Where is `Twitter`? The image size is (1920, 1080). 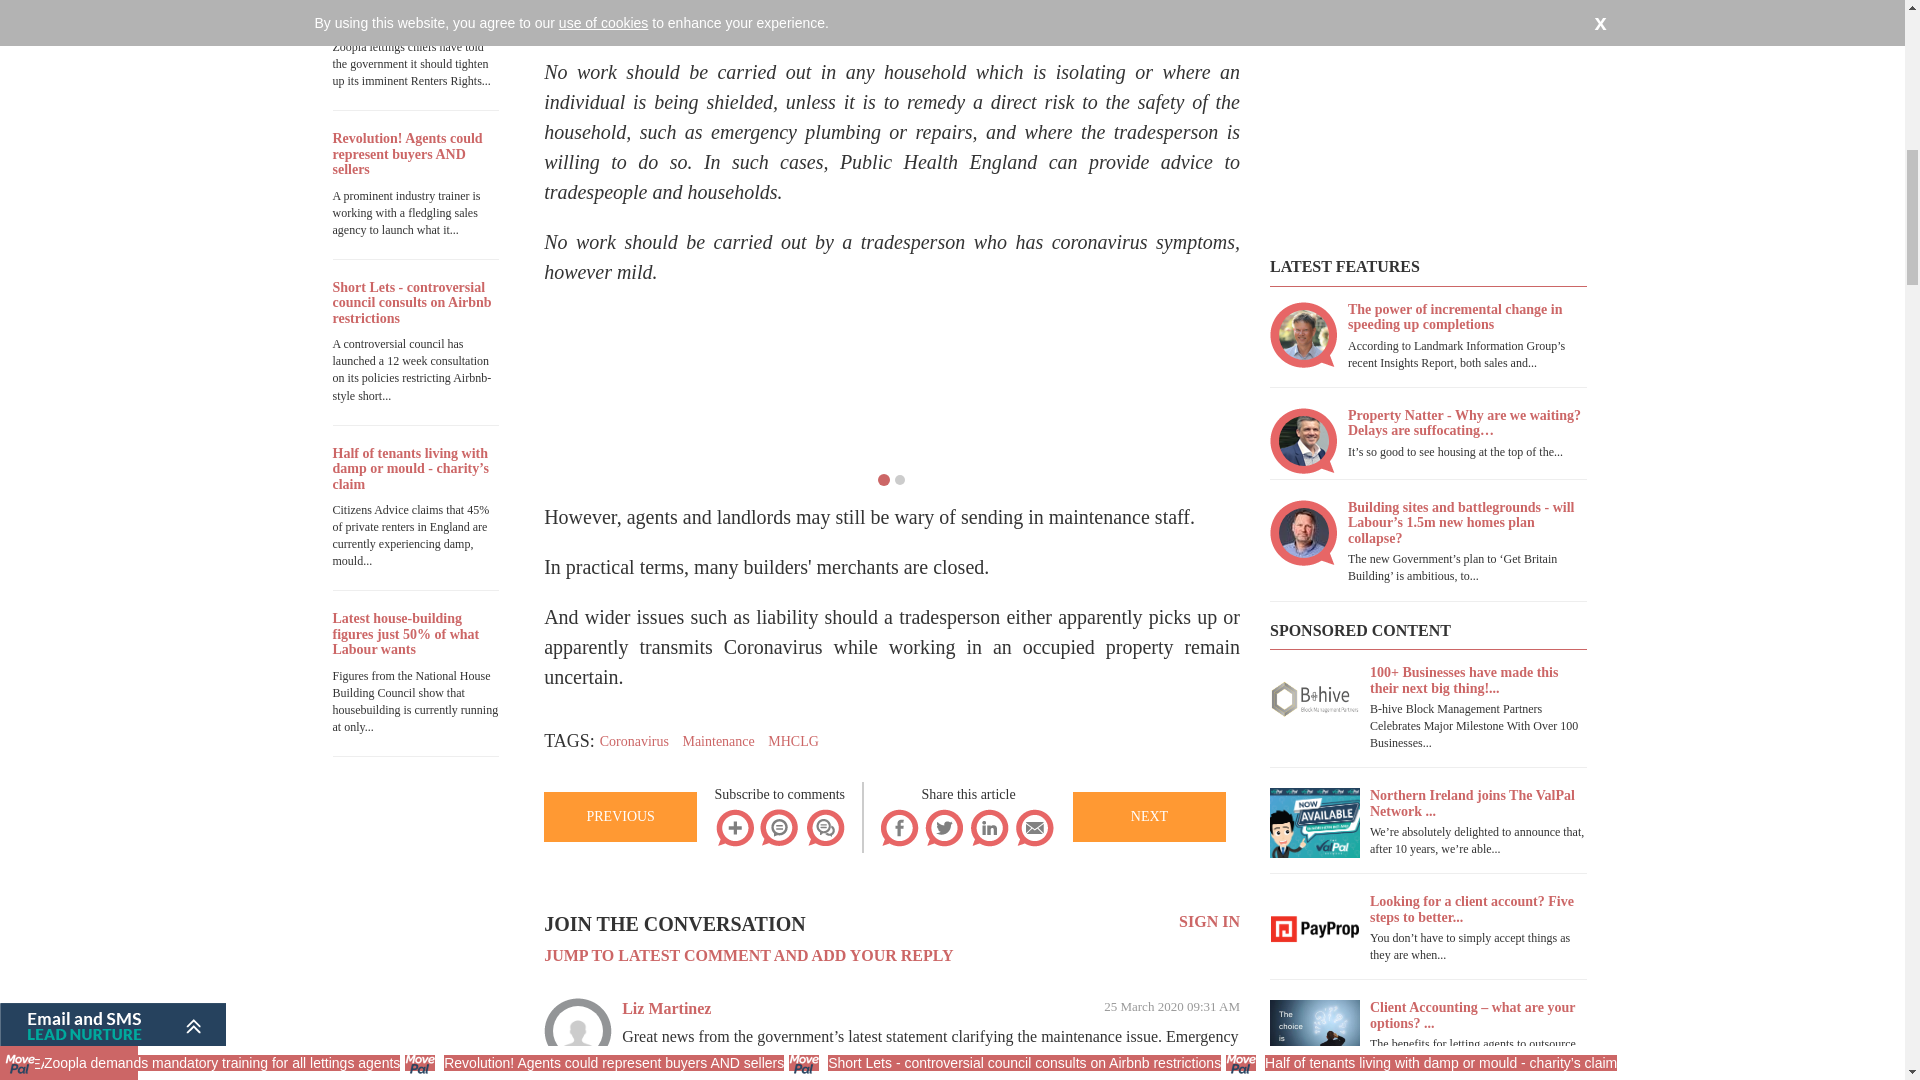
Twitter is located at coordinates (943, 826).